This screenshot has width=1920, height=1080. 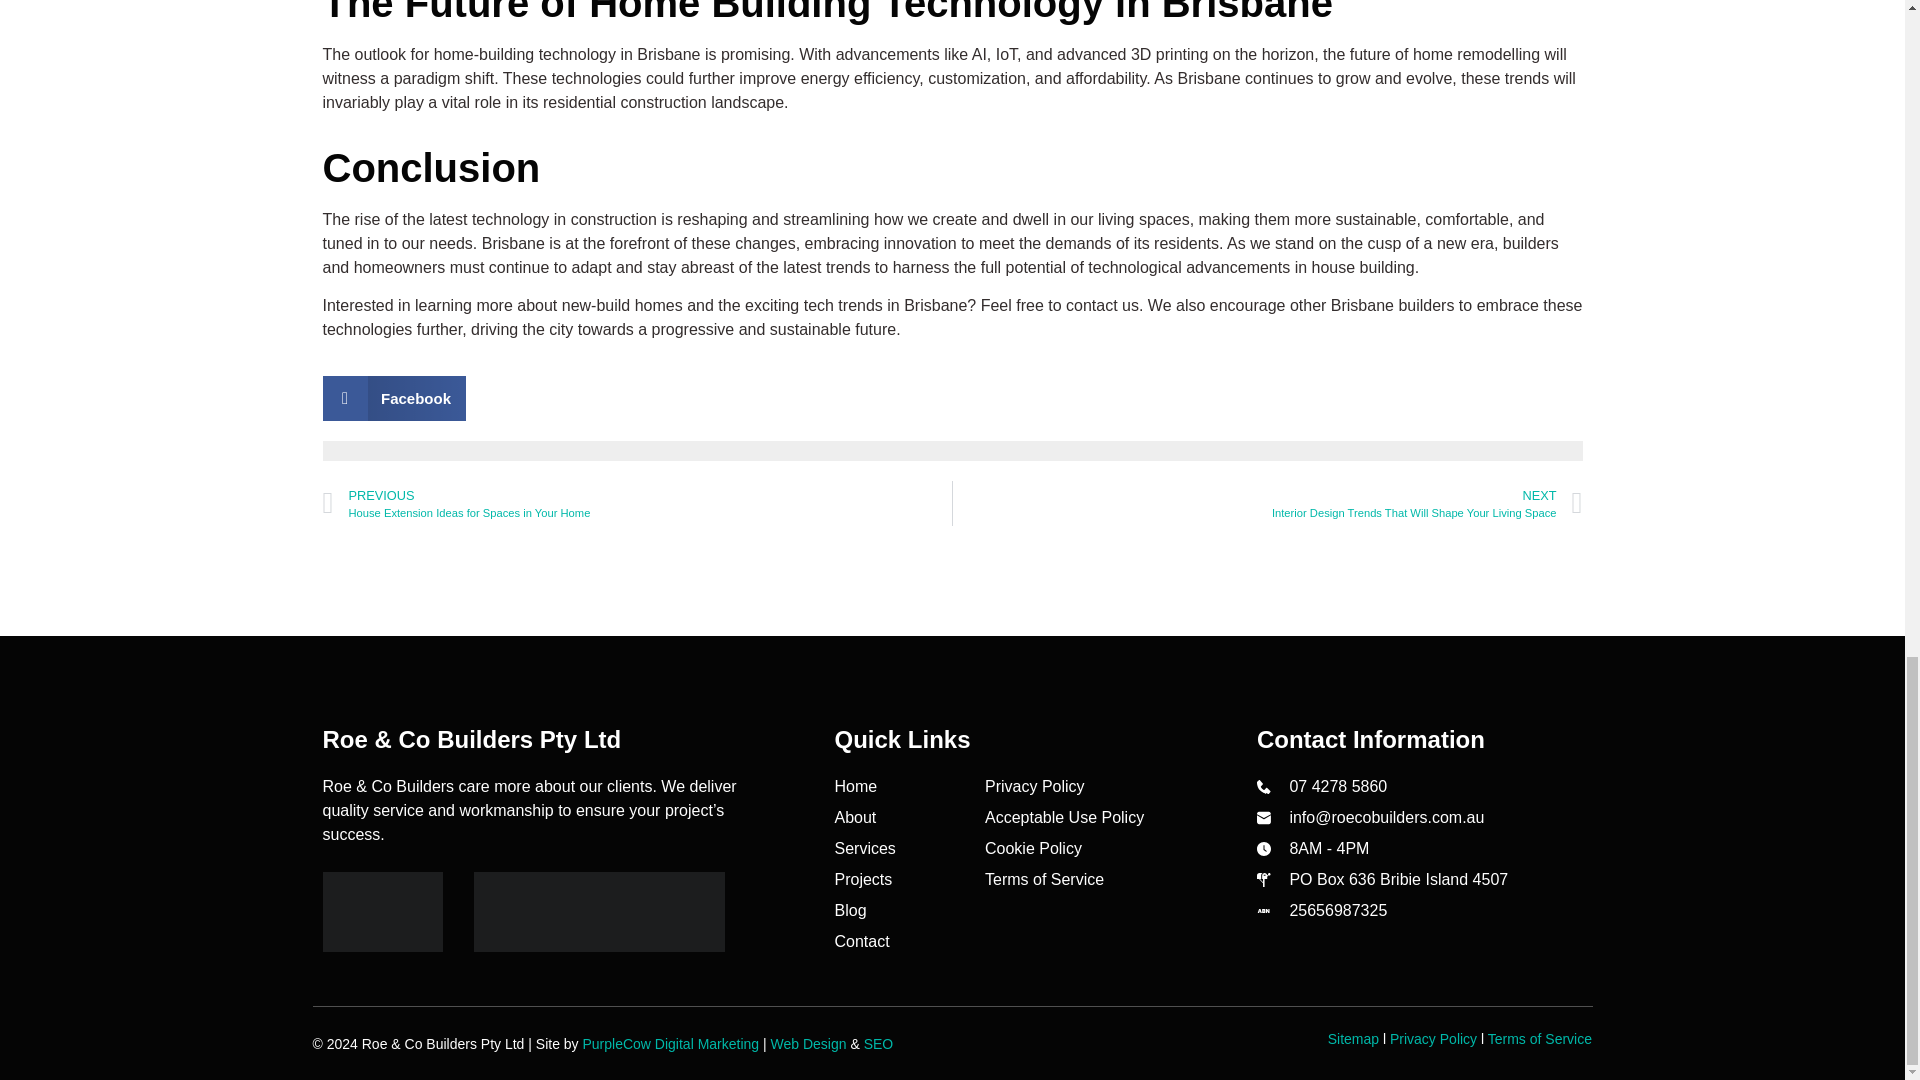 What do you see at coordinates (808, 1043) in the screenshot?
I see `Web Design` at bounding box center [808, 1043].